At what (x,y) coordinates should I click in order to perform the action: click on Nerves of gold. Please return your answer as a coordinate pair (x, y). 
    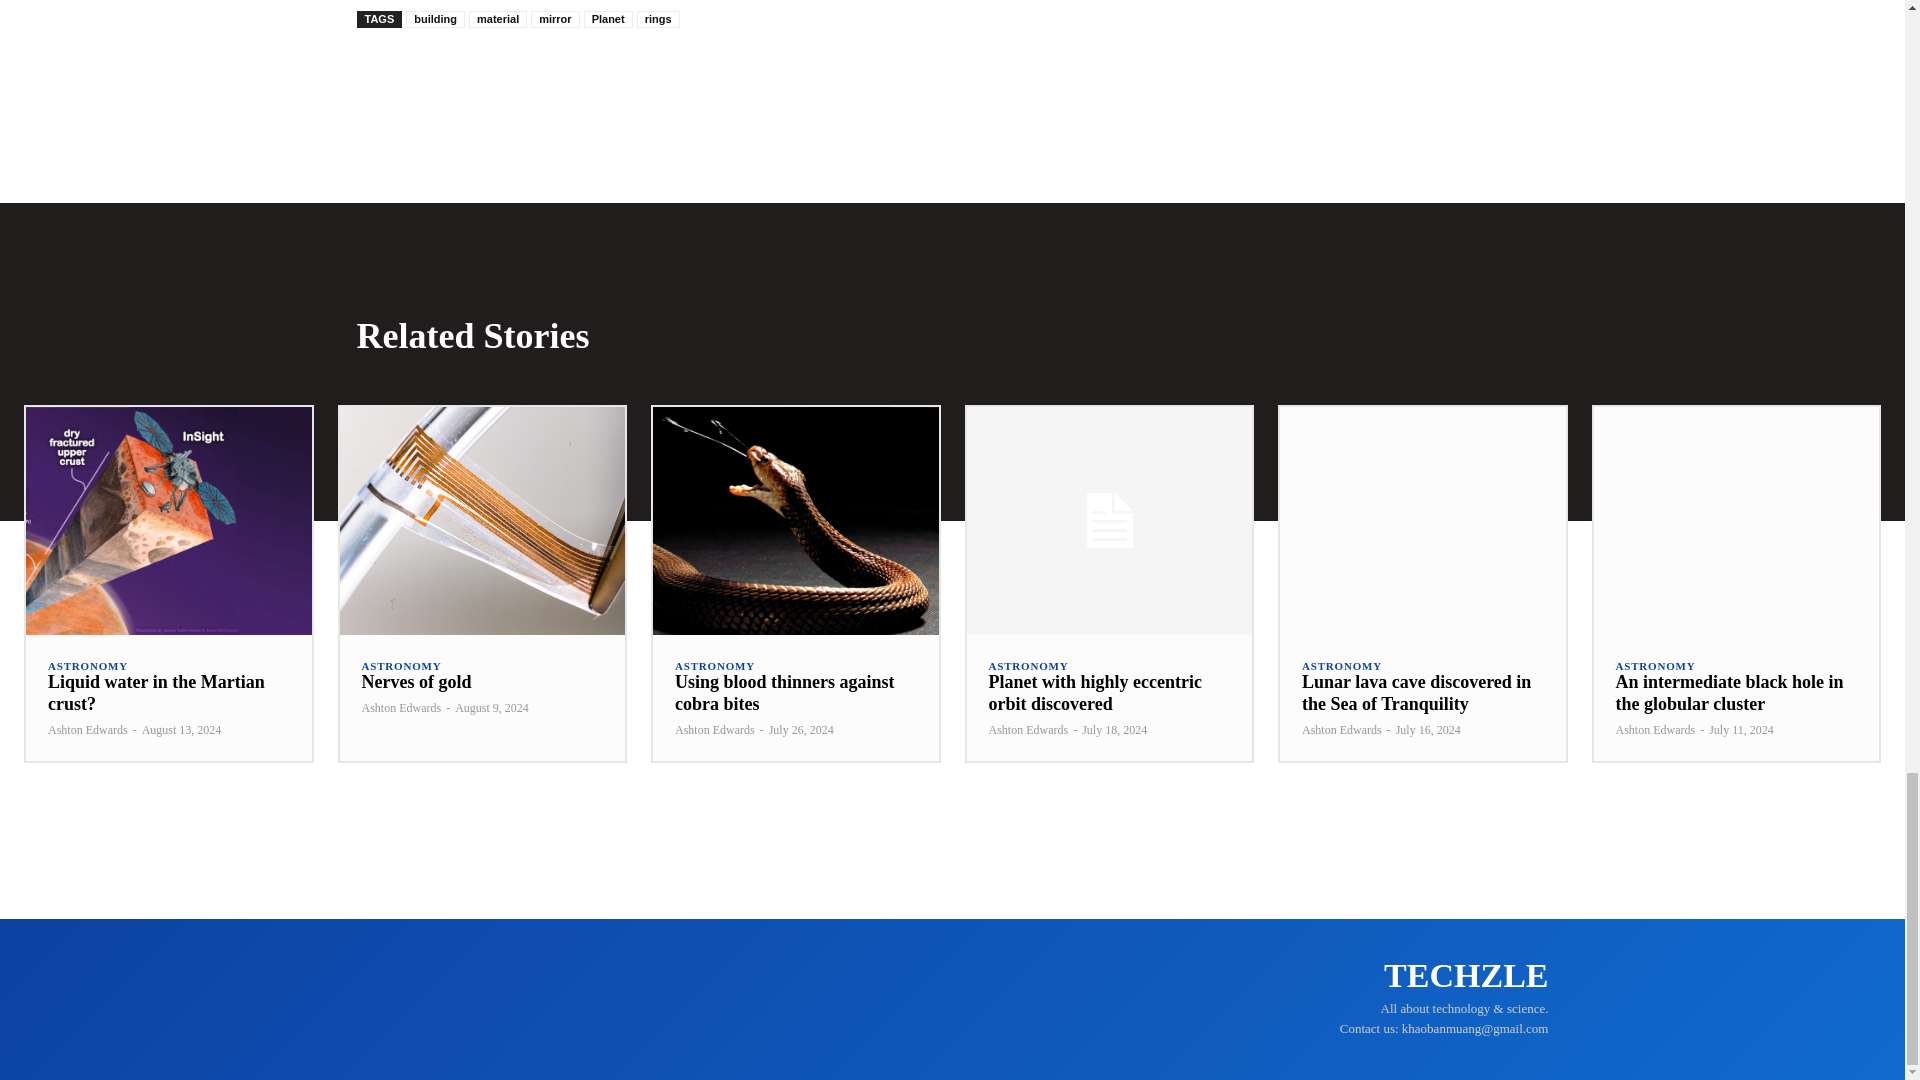
    Looking at the image, I should click on (482, 521).